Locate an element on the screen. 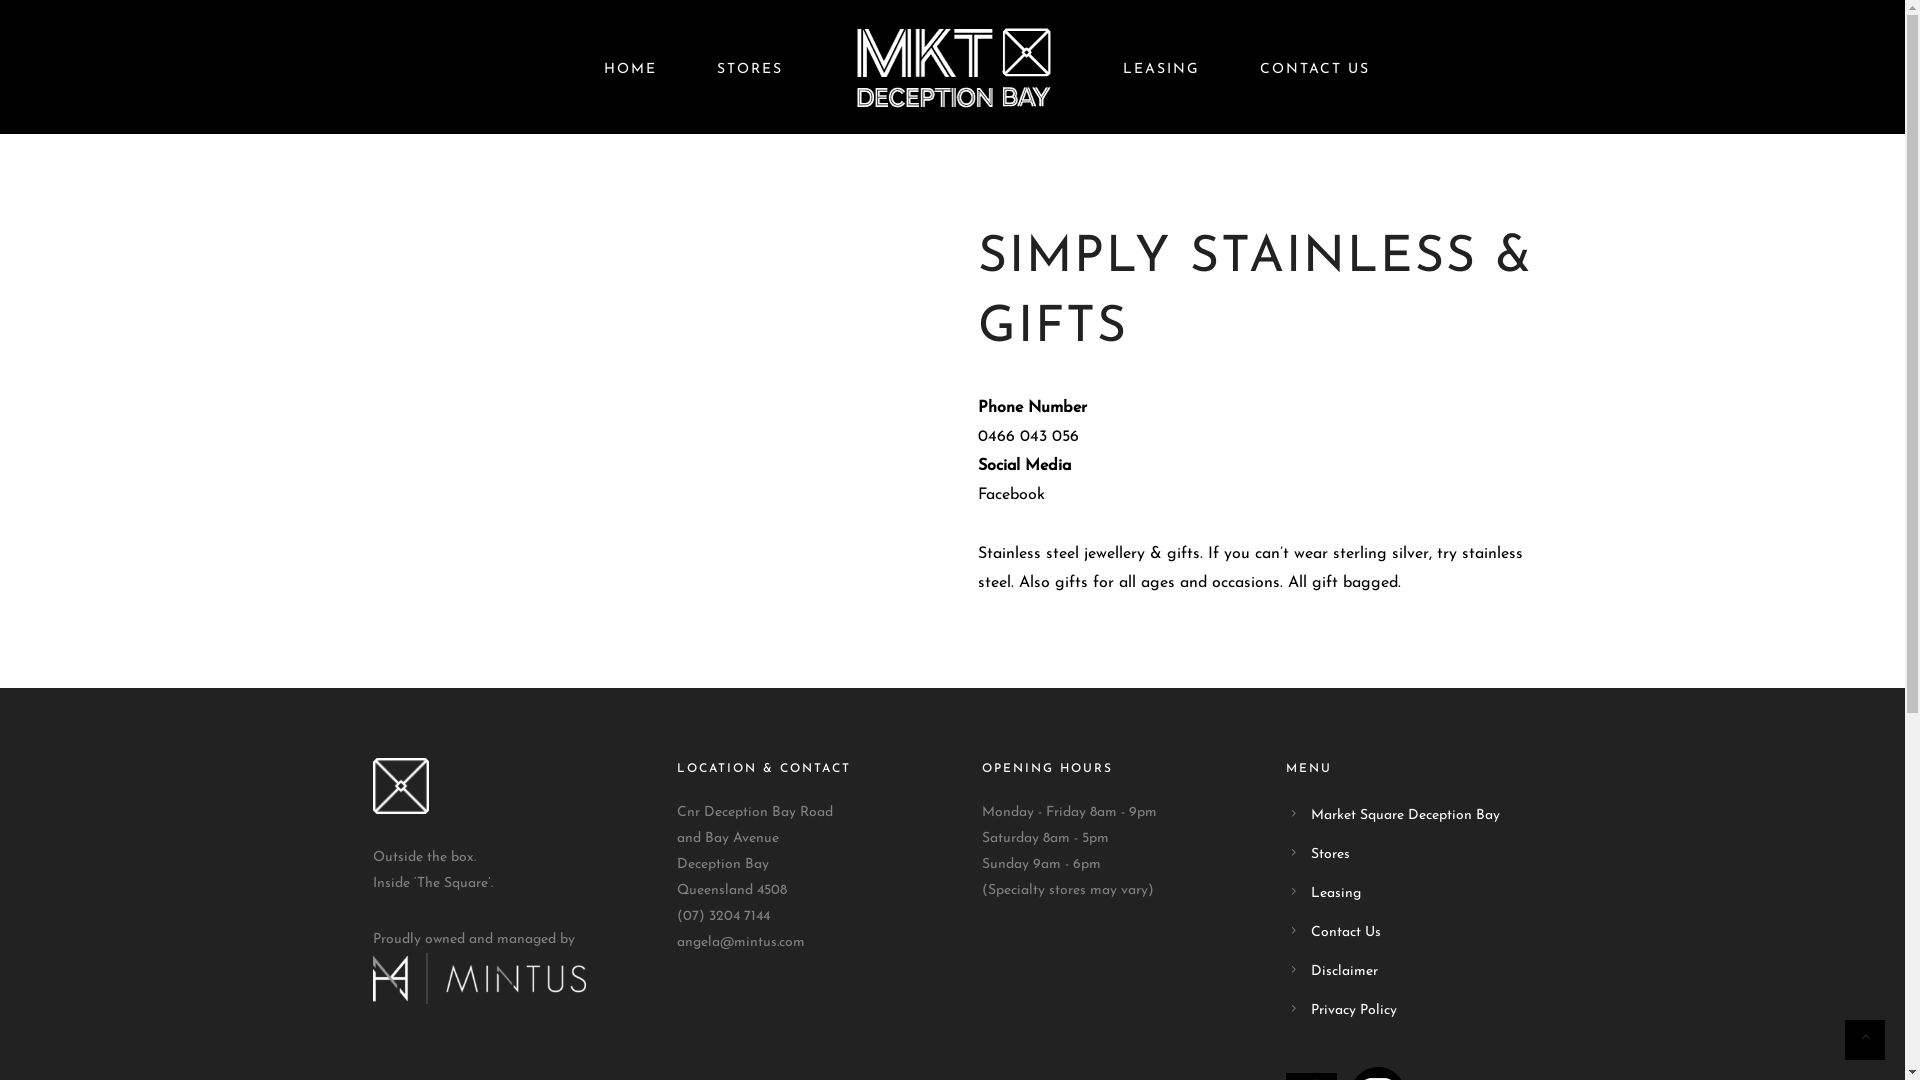 The height and width of the screenshot is (1080, 1920). CONTACT US is located at coordinates (1315, 70).